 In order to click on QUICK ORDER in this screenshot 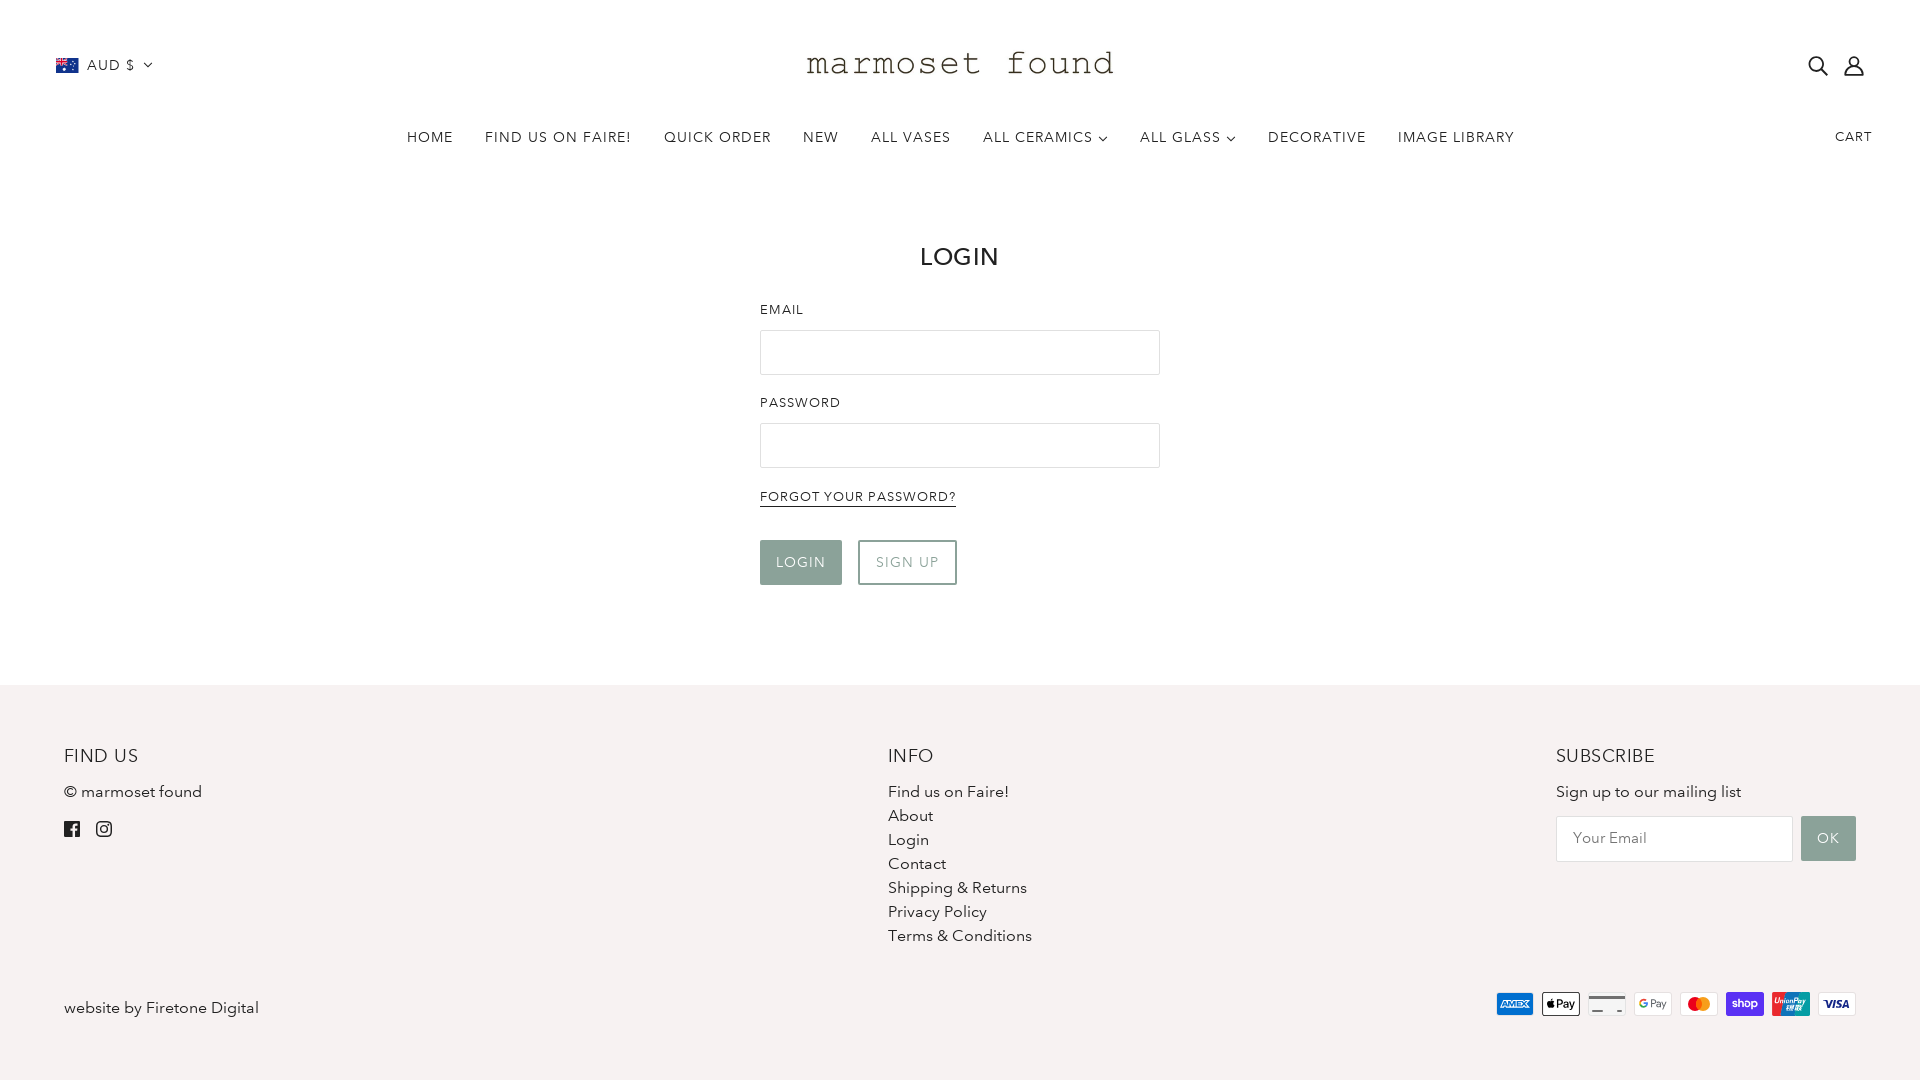, I will do `click(718, 145)`.